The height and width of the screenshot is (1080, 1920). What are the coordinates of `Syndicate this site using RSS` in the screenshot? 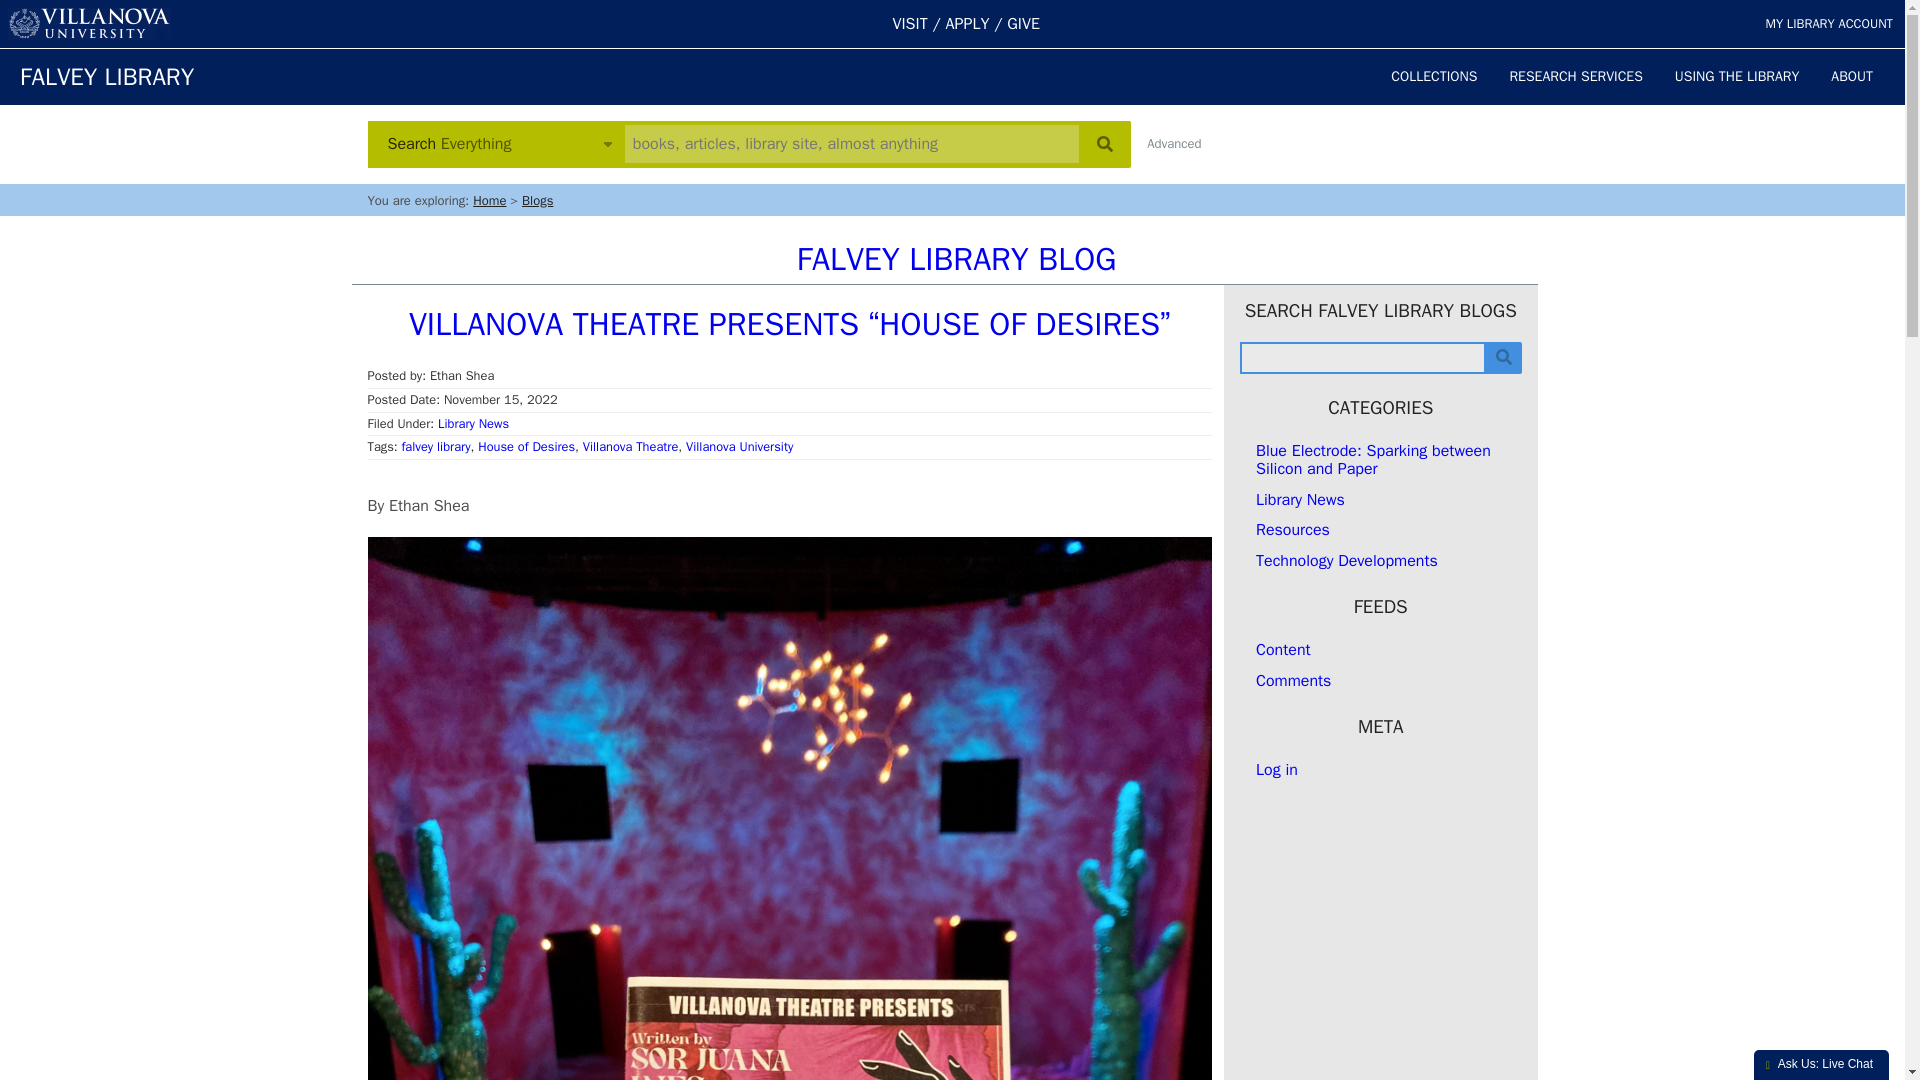 It's located at (1283, 650).